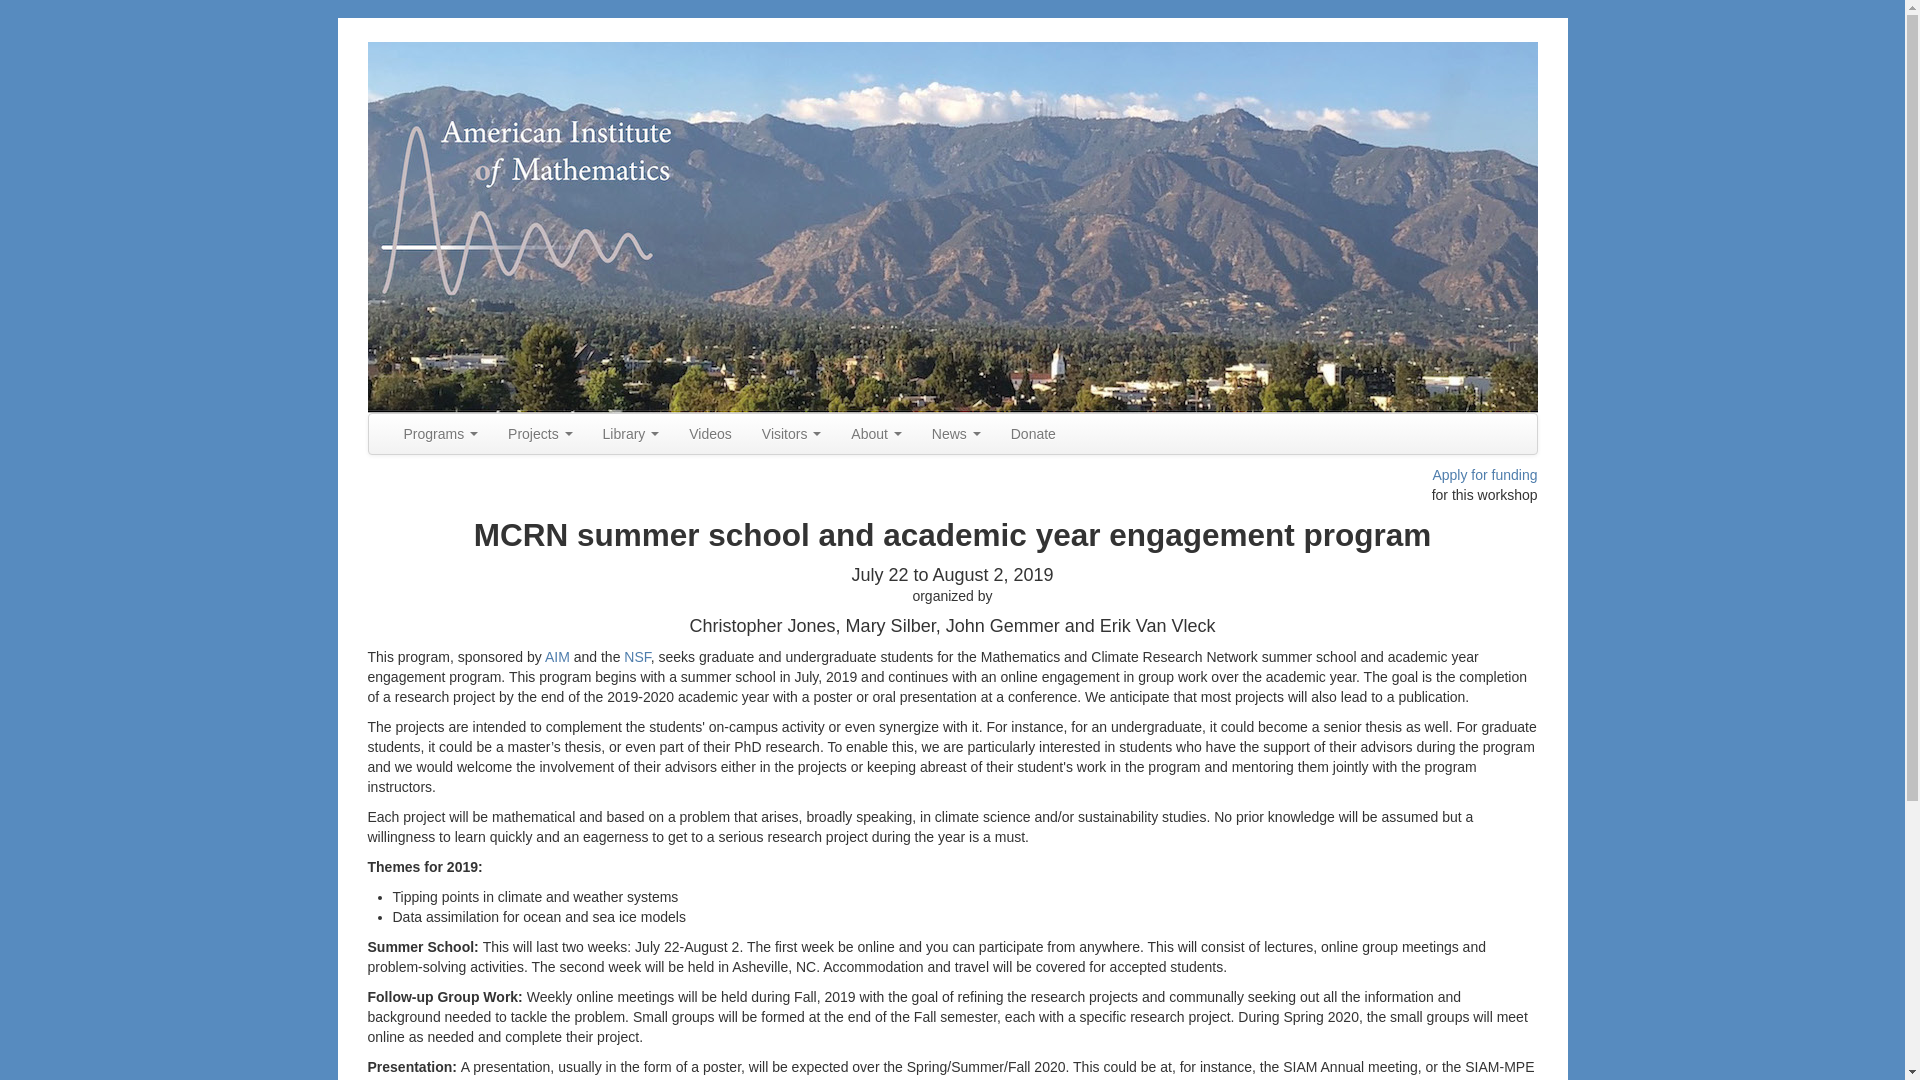 The height and width of the screenshot is (1080, 1920). I want to click on Skip to secondary content, so click(448, 422).